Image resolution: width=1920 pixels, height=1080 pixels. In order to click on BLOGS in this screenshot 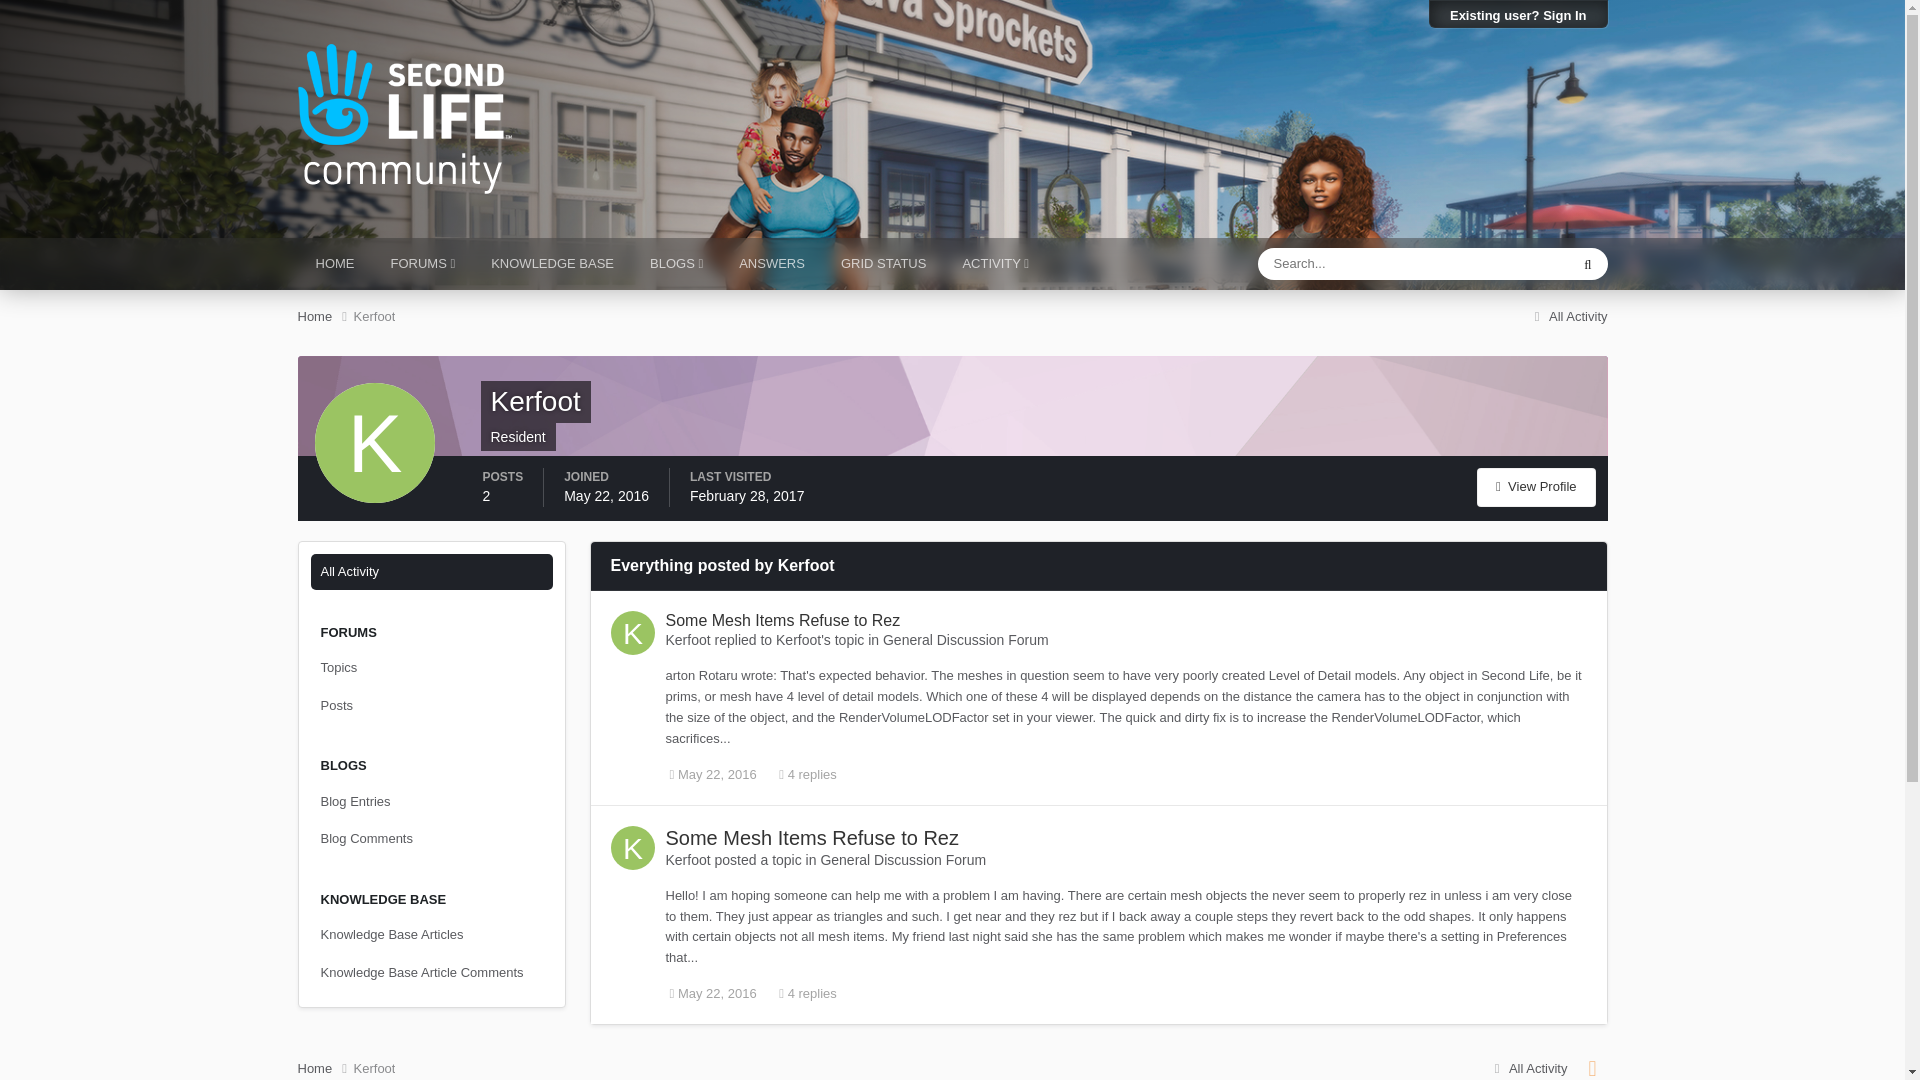, I will do `click(676, 264)`.